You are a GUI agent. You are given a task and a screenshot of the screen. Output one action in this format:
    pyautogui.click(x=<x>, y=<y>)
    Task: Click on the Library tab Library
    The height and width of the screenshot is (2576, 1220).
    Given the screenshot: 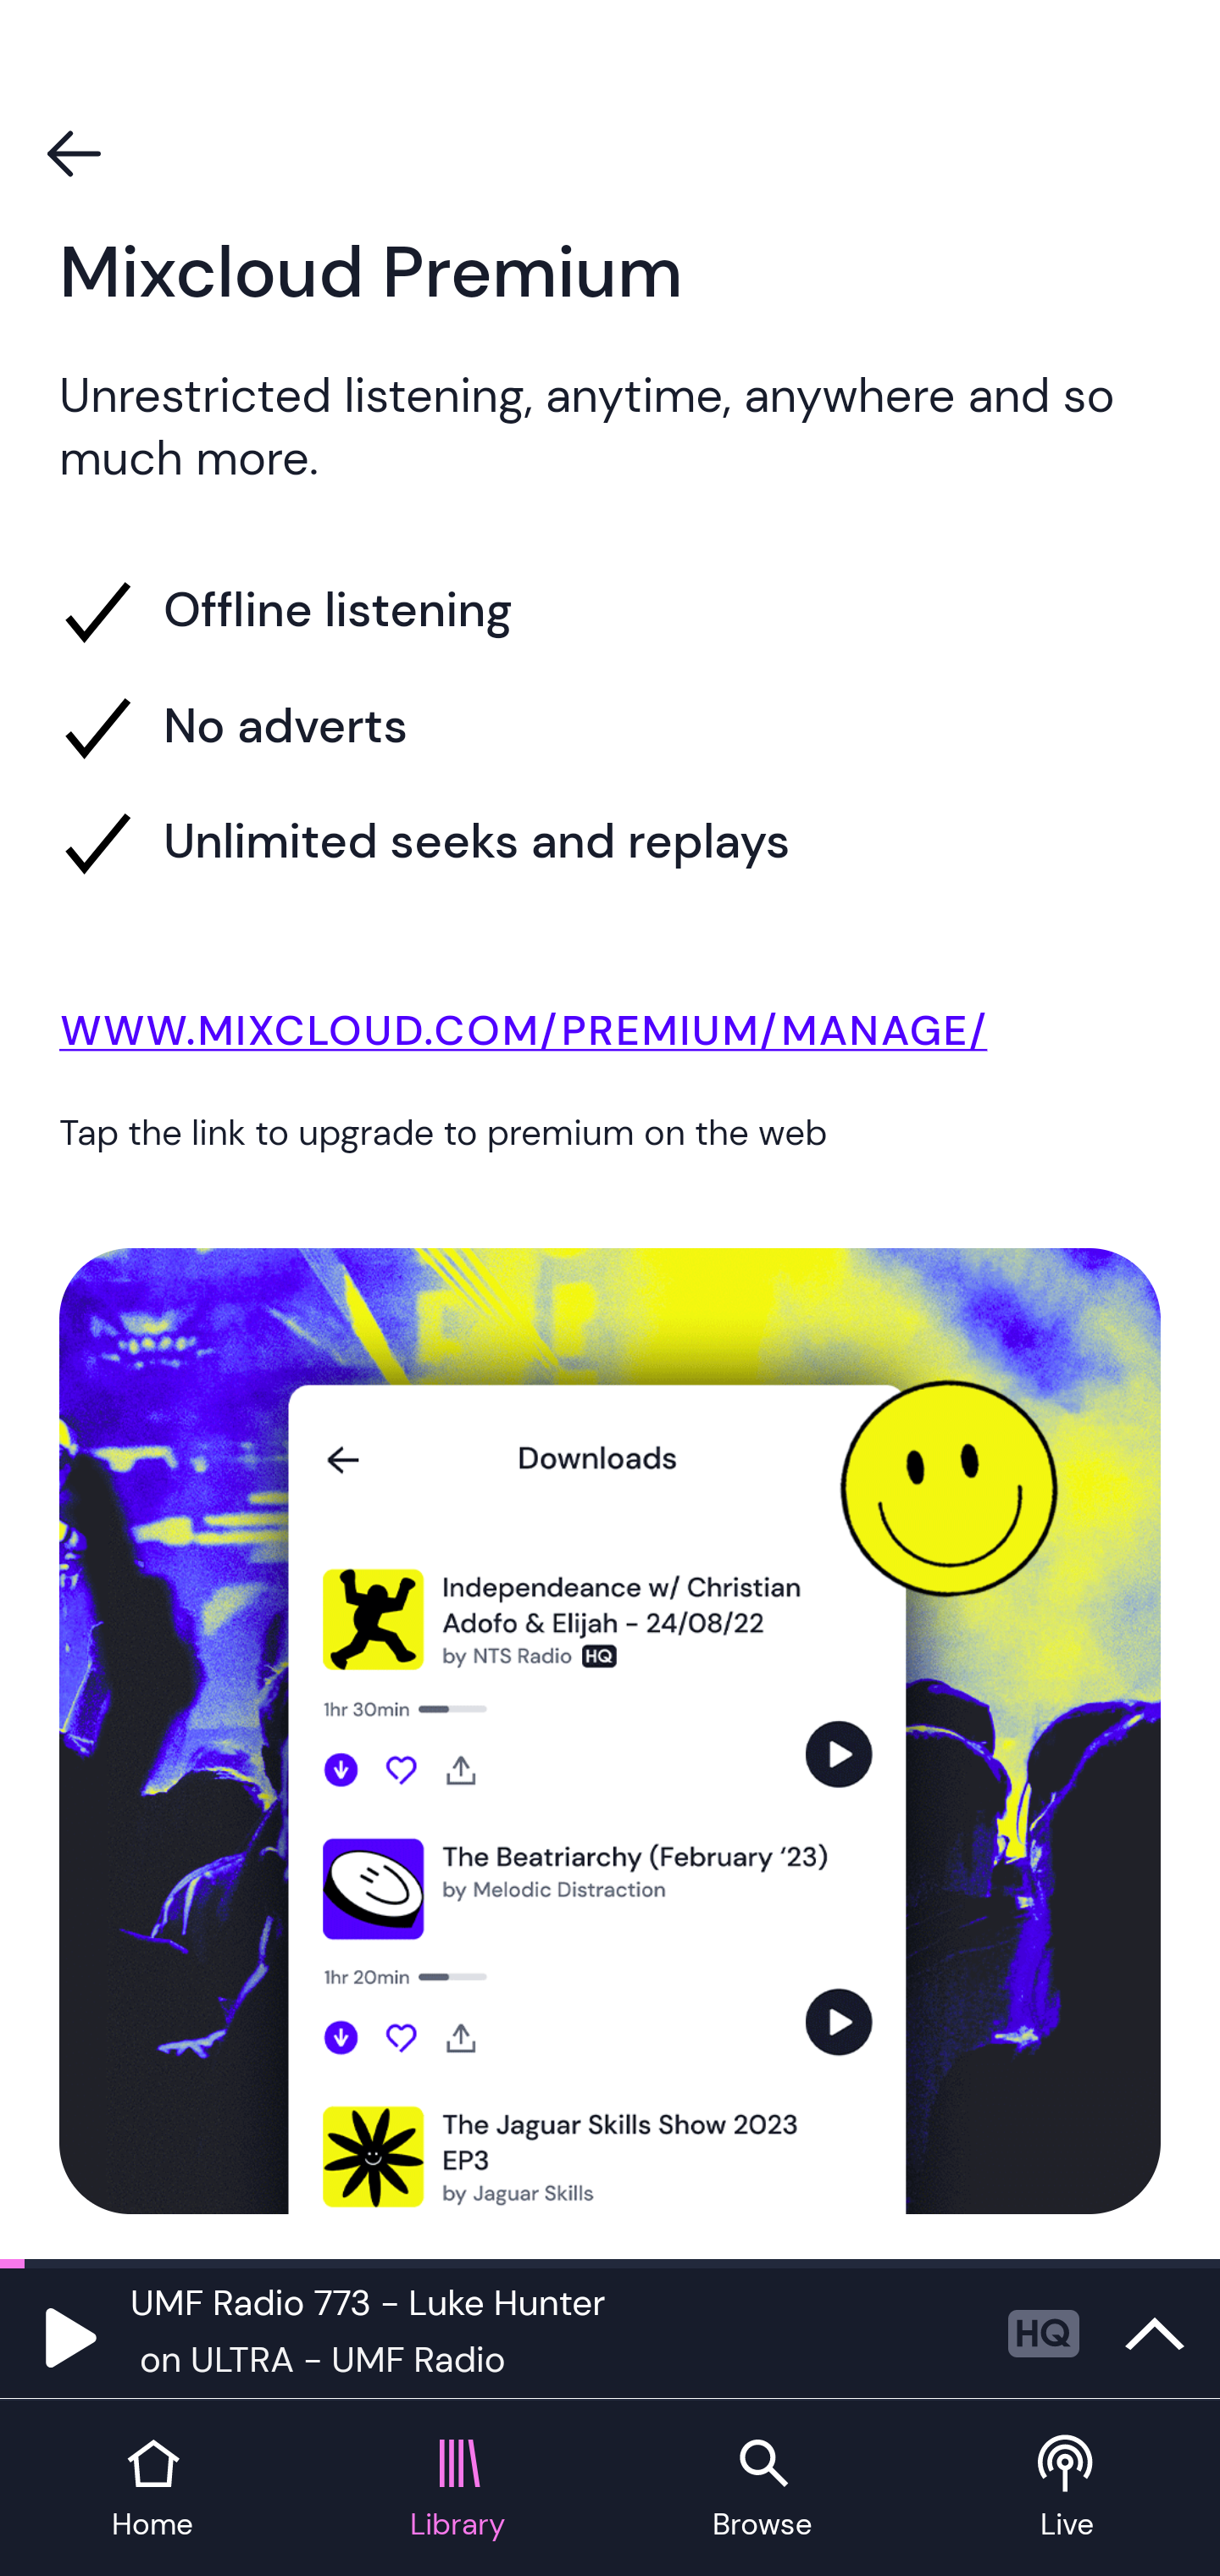 What is the action you would take?
    pyautogui.click(x=457, y=2490)
    